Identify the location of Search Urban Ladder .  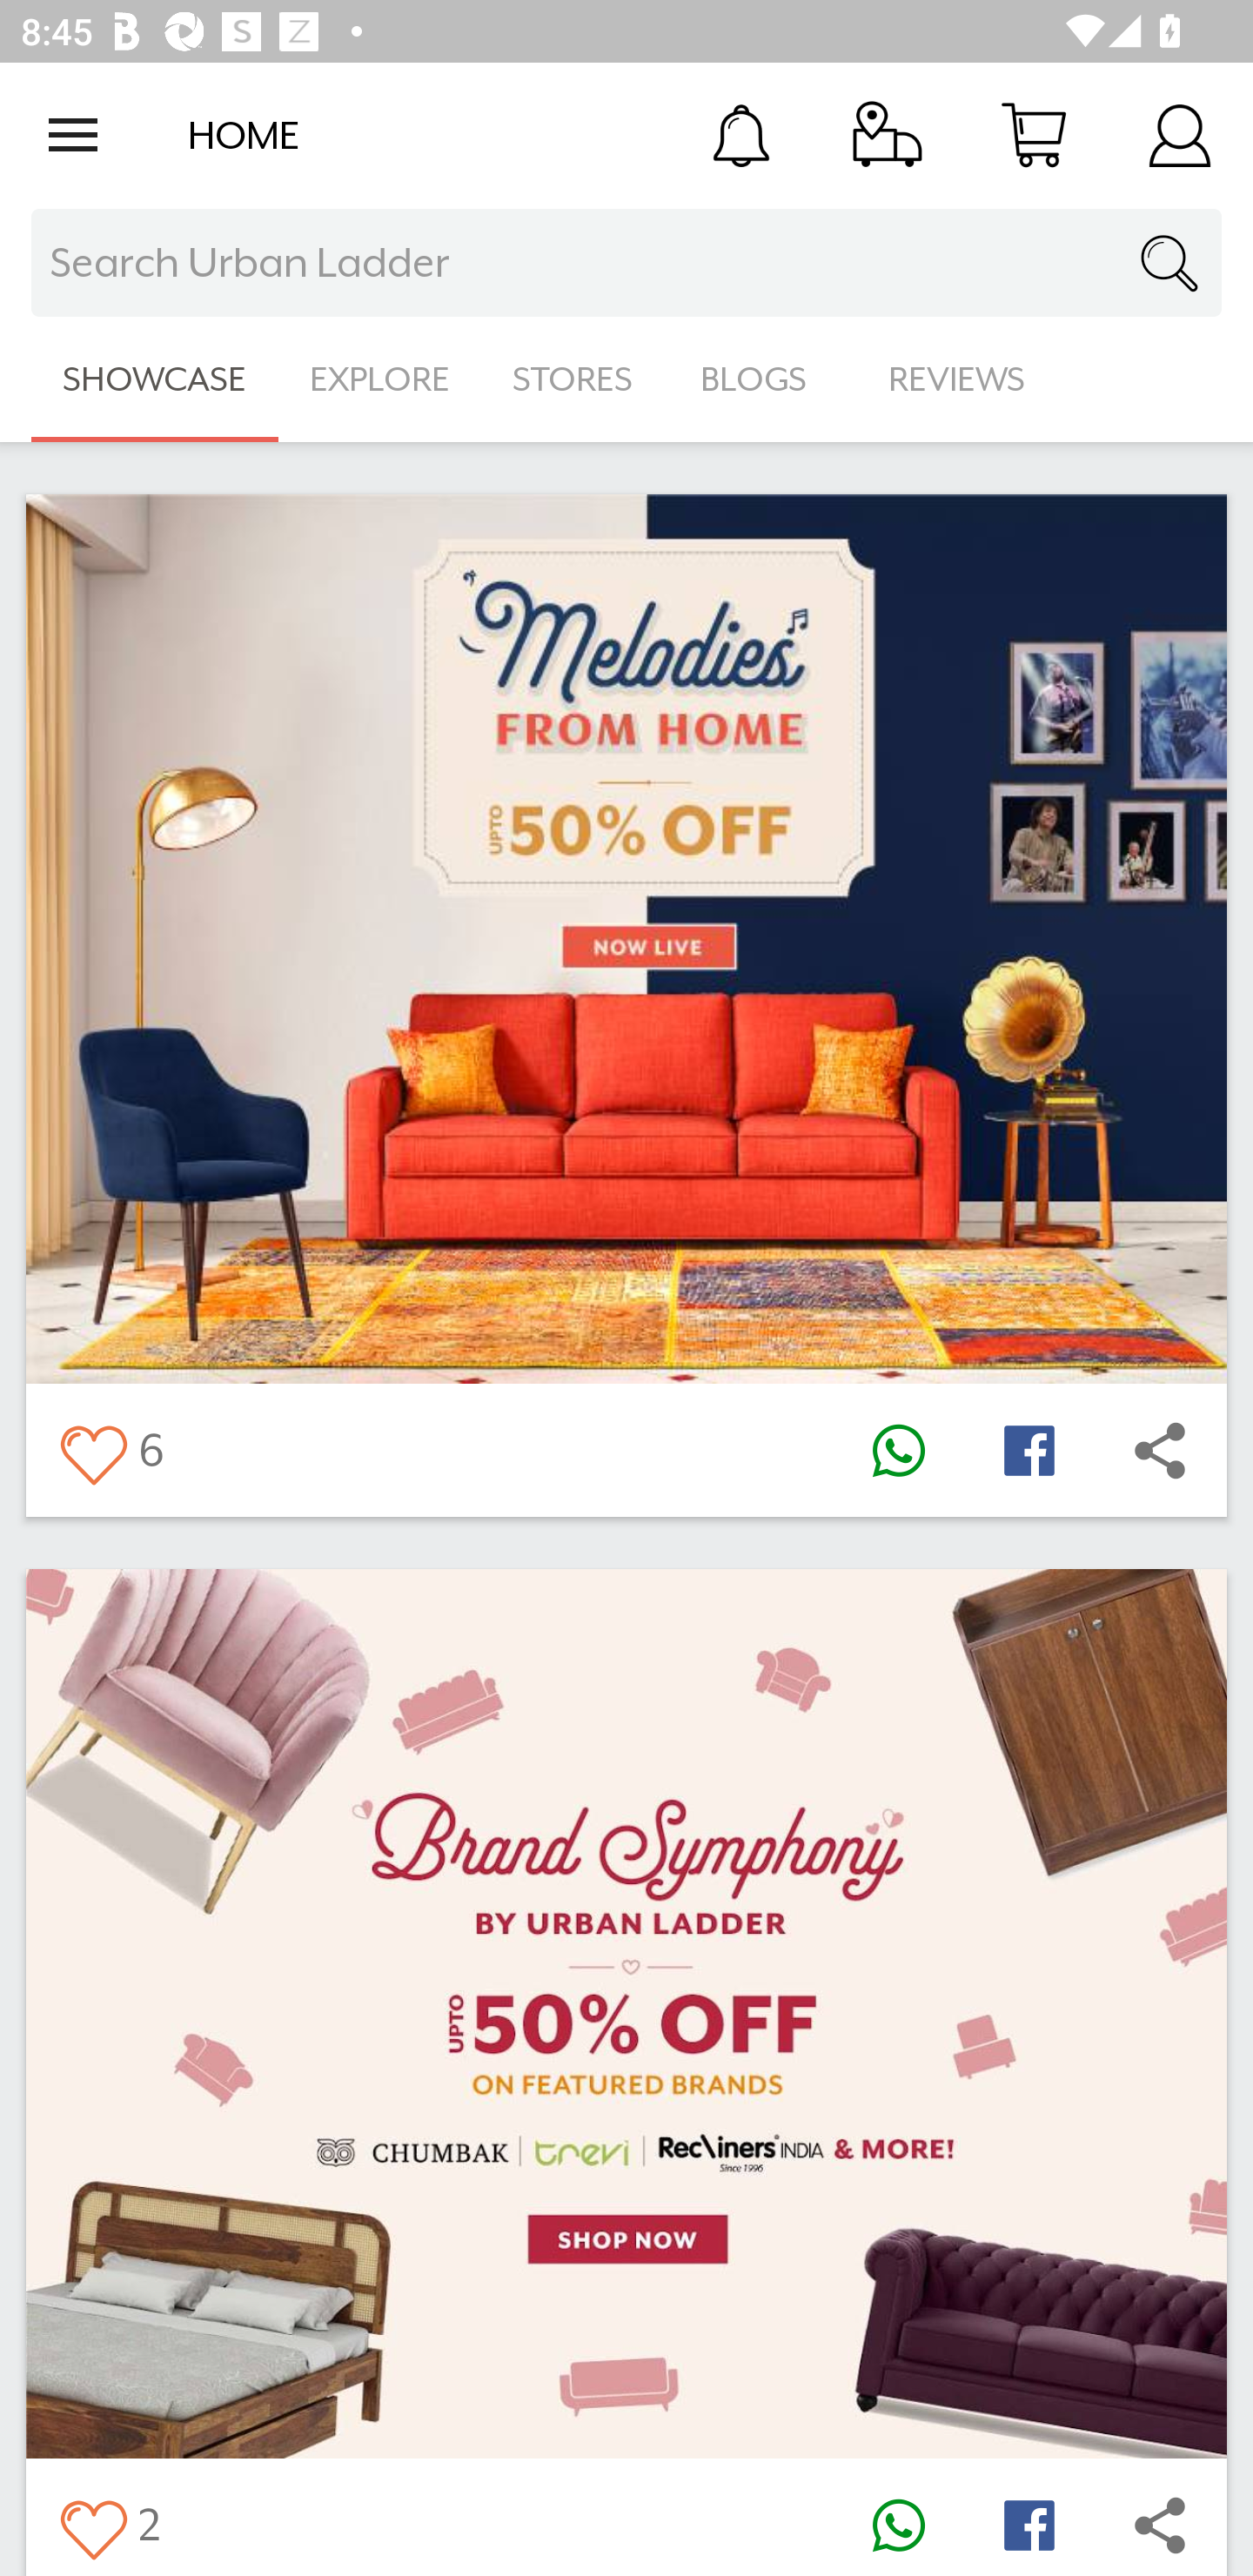
(626, 263).